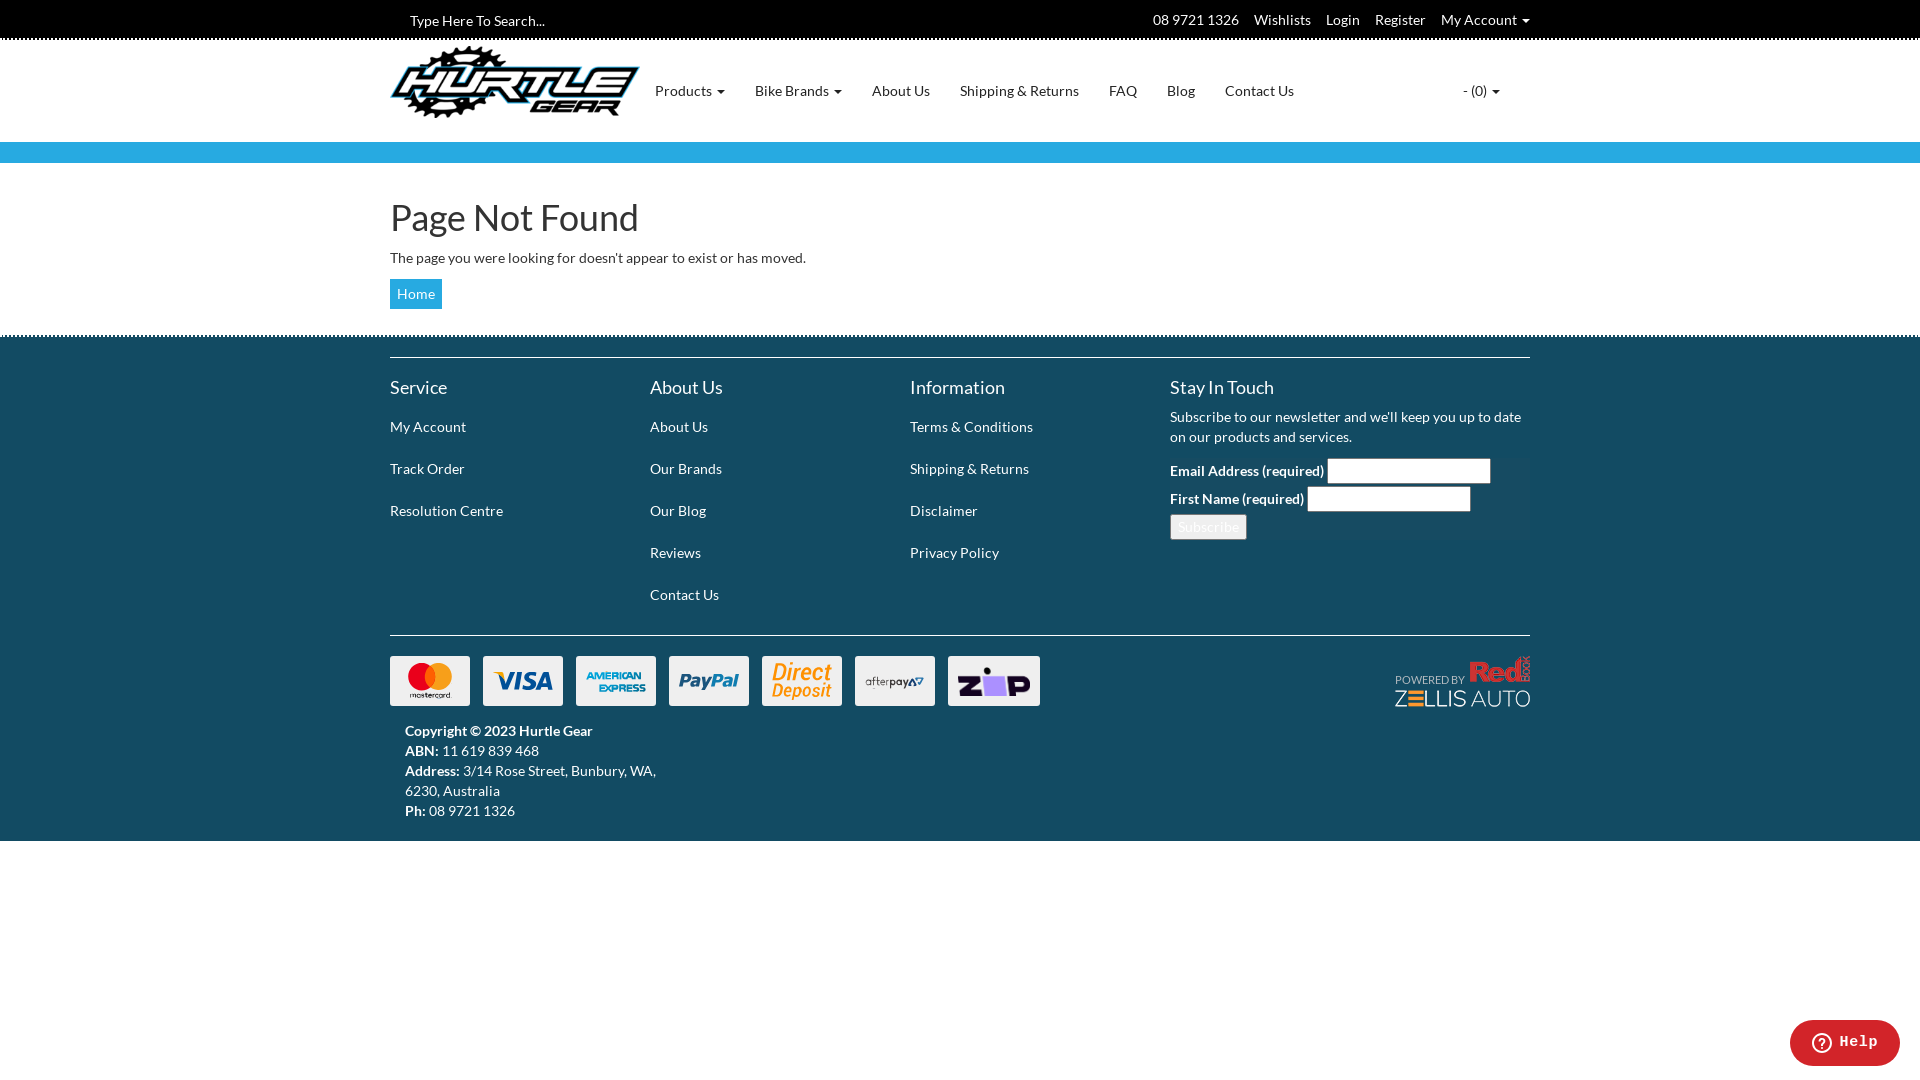 The image size is (1920, 1080). What do you see at coordinates (498, 426) in the screenshot?
I see `My Account` at bounding box center [498, 426].